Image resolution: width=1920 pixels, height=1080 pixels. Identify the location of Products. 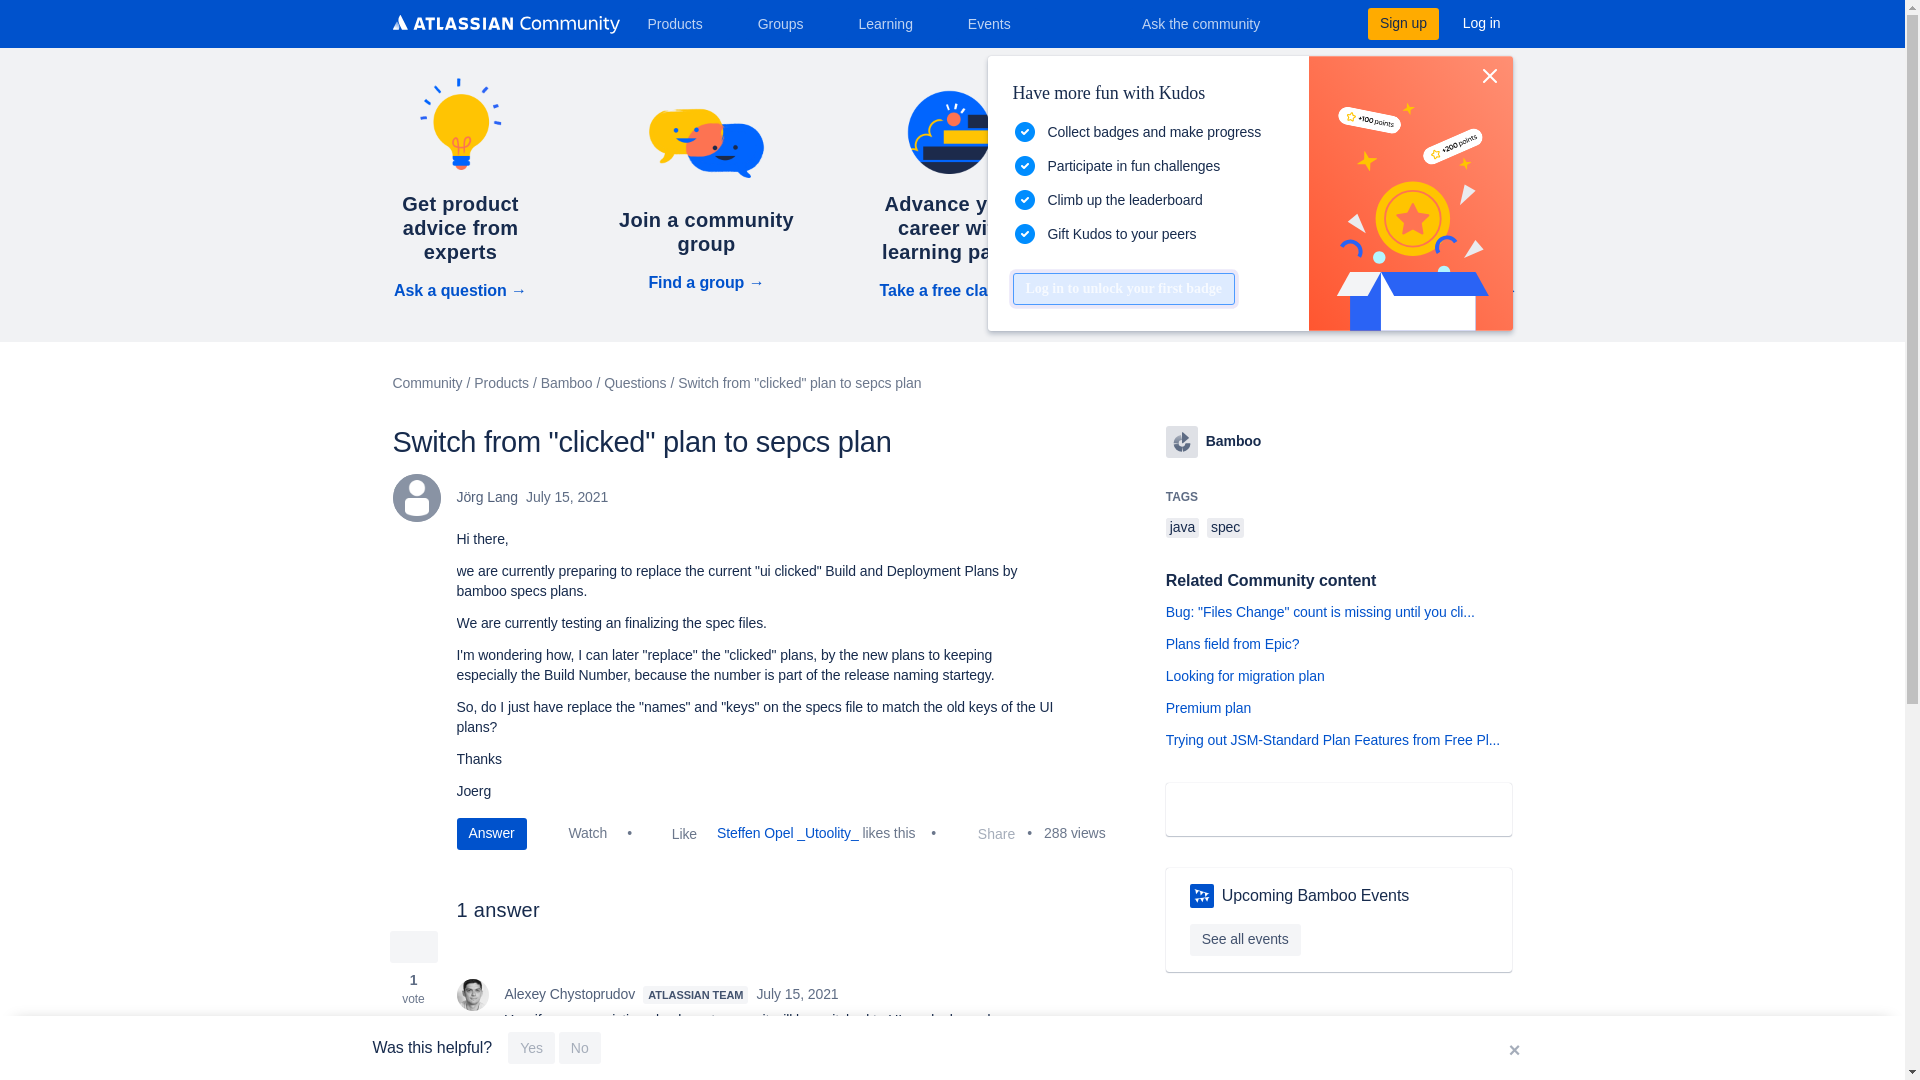
(682, 23).